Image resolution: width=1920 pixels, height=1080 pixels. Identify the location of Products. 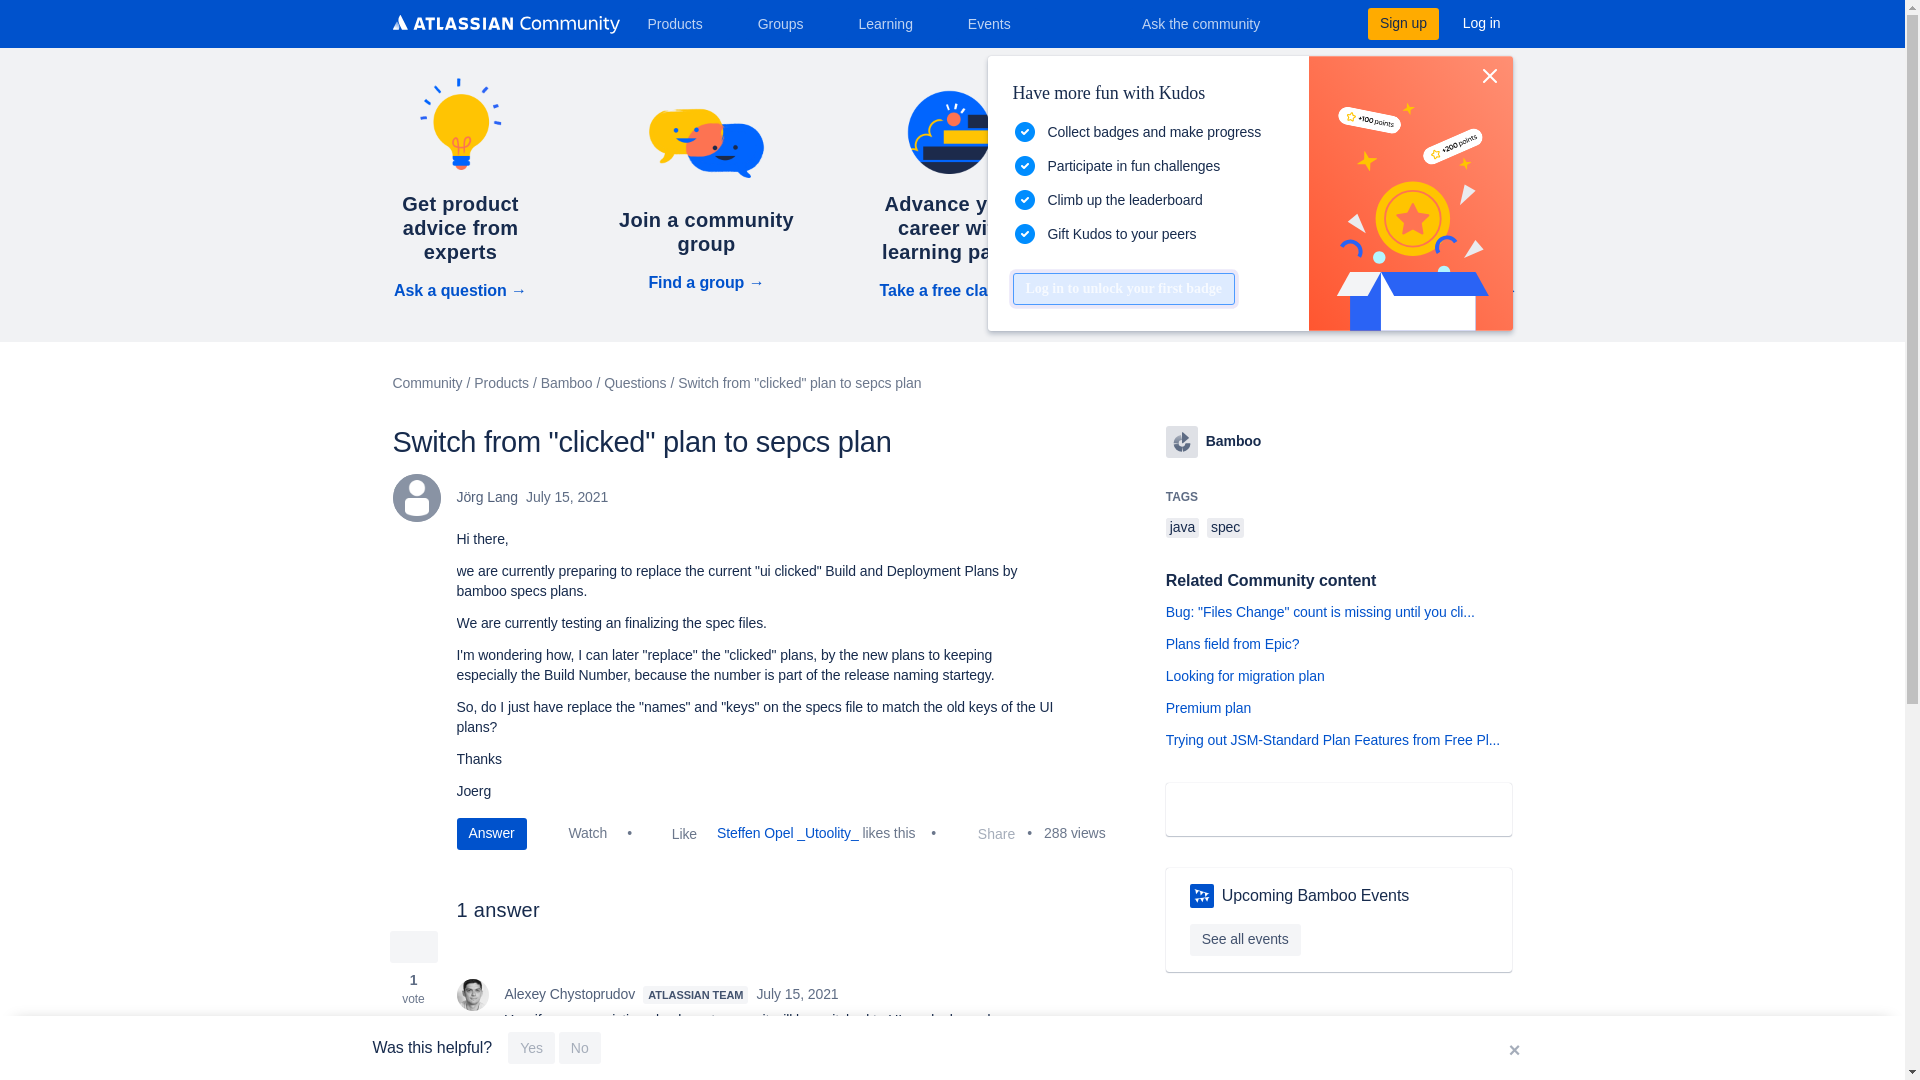
(682, 23).